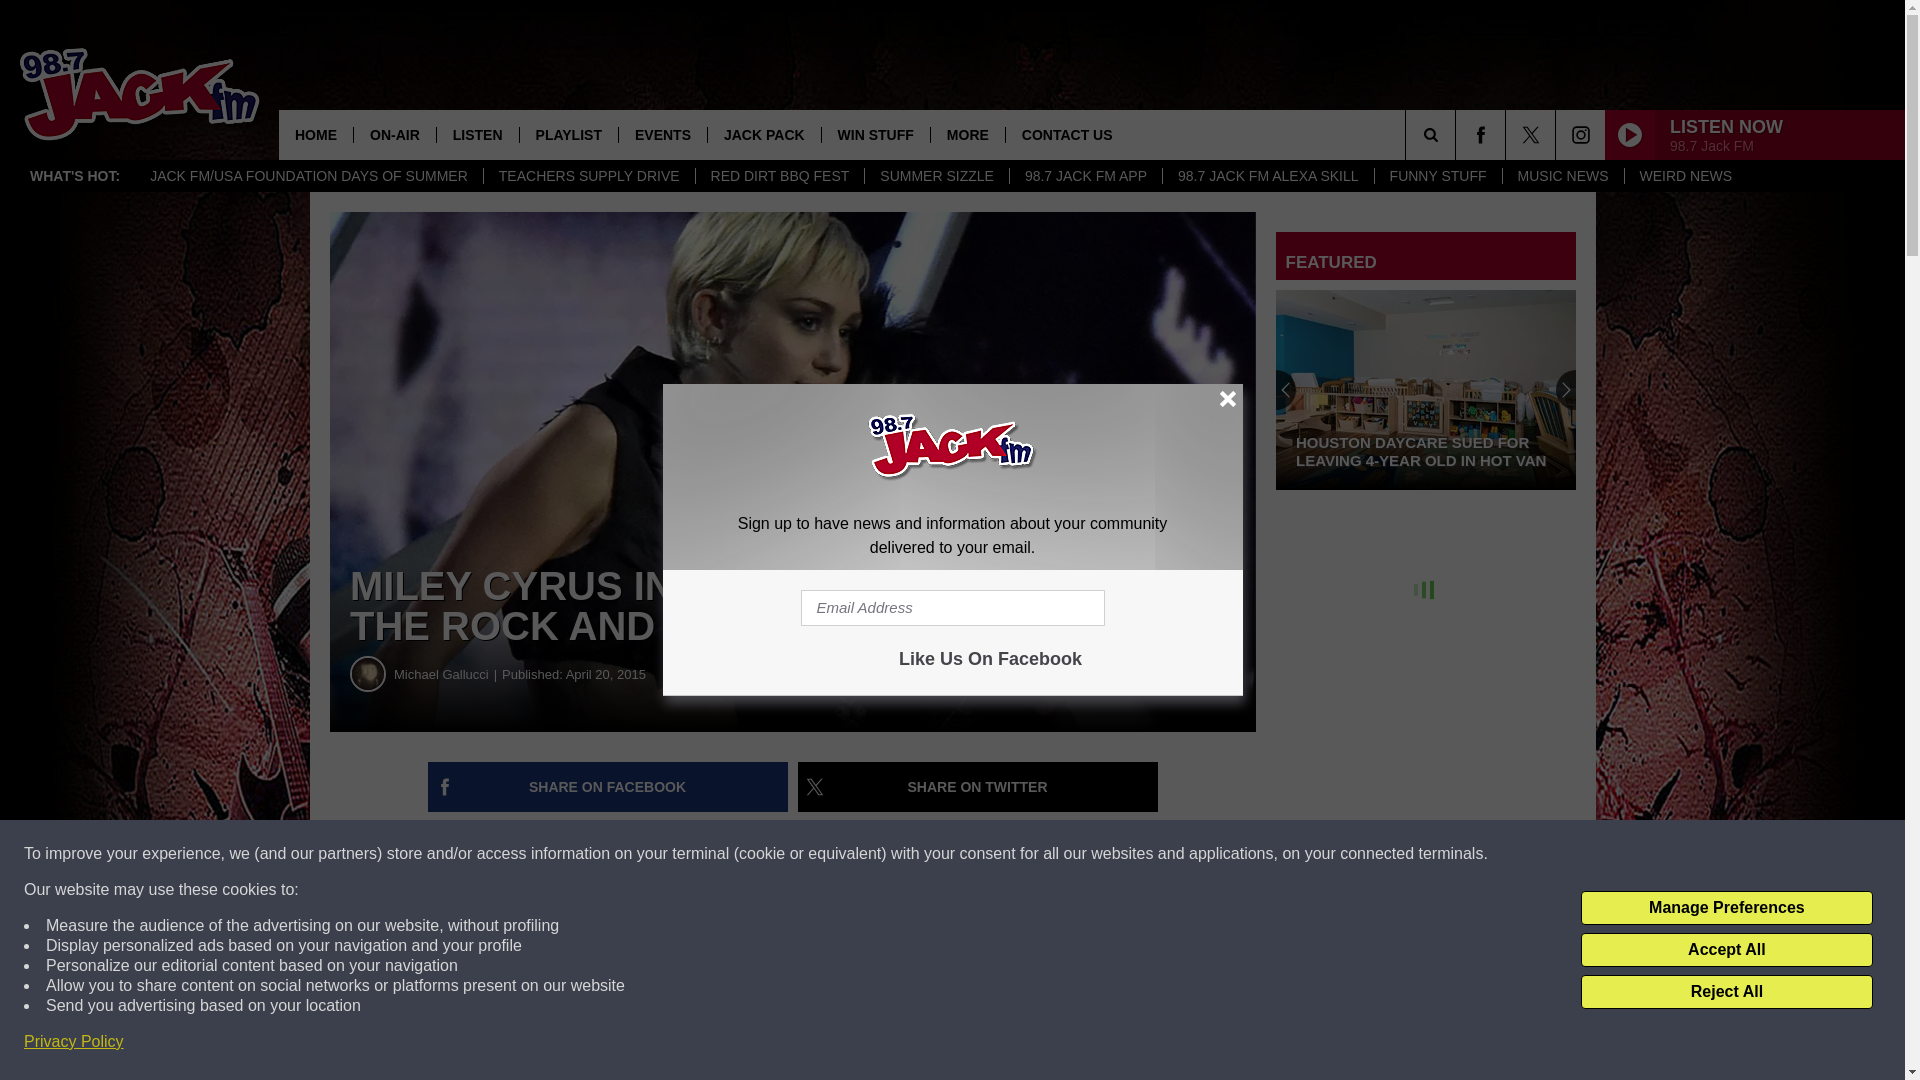  Describe the element at coordinates (608, 787) in the screenshot. I see `Share on Facebook` at that location.